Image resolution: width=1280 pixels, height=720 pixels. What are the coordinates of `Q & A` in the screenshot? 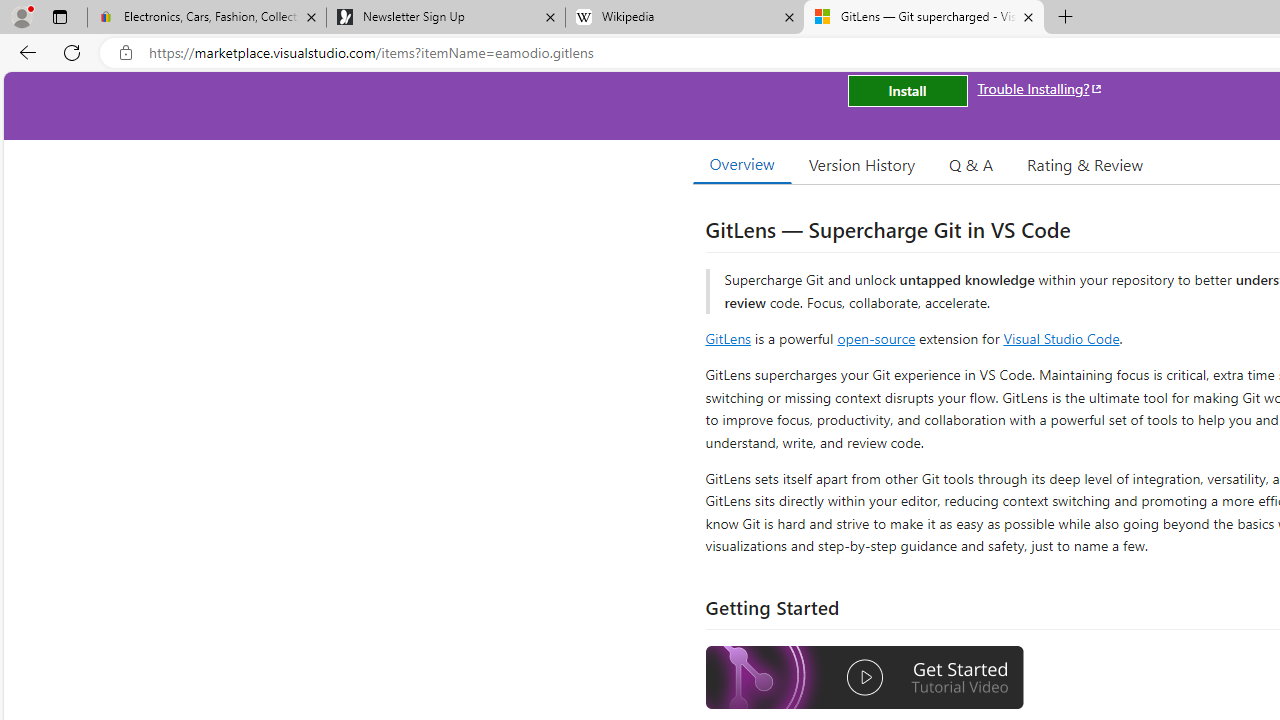 It's located at (971, 164).